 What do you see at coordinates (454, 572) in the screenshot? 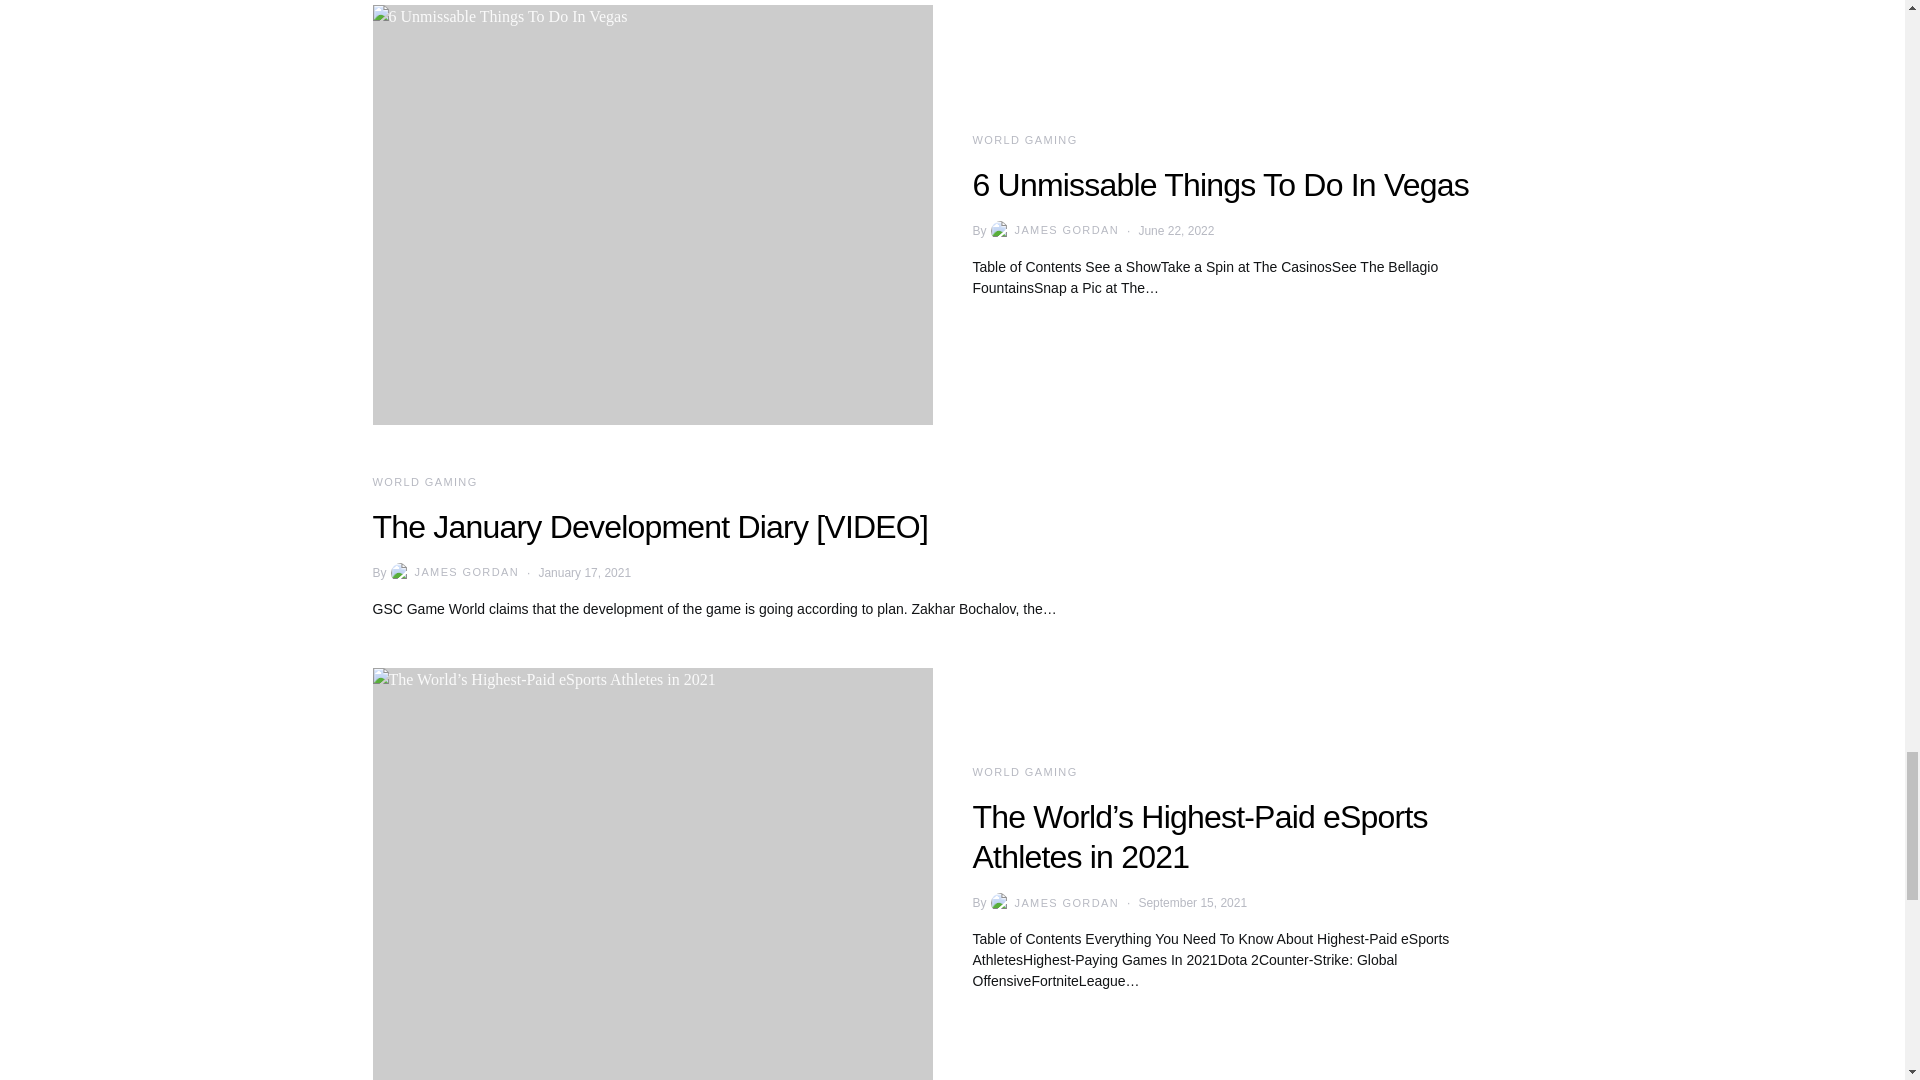
I see `View all posts by James Gordan` at bounding box center [454, 572].